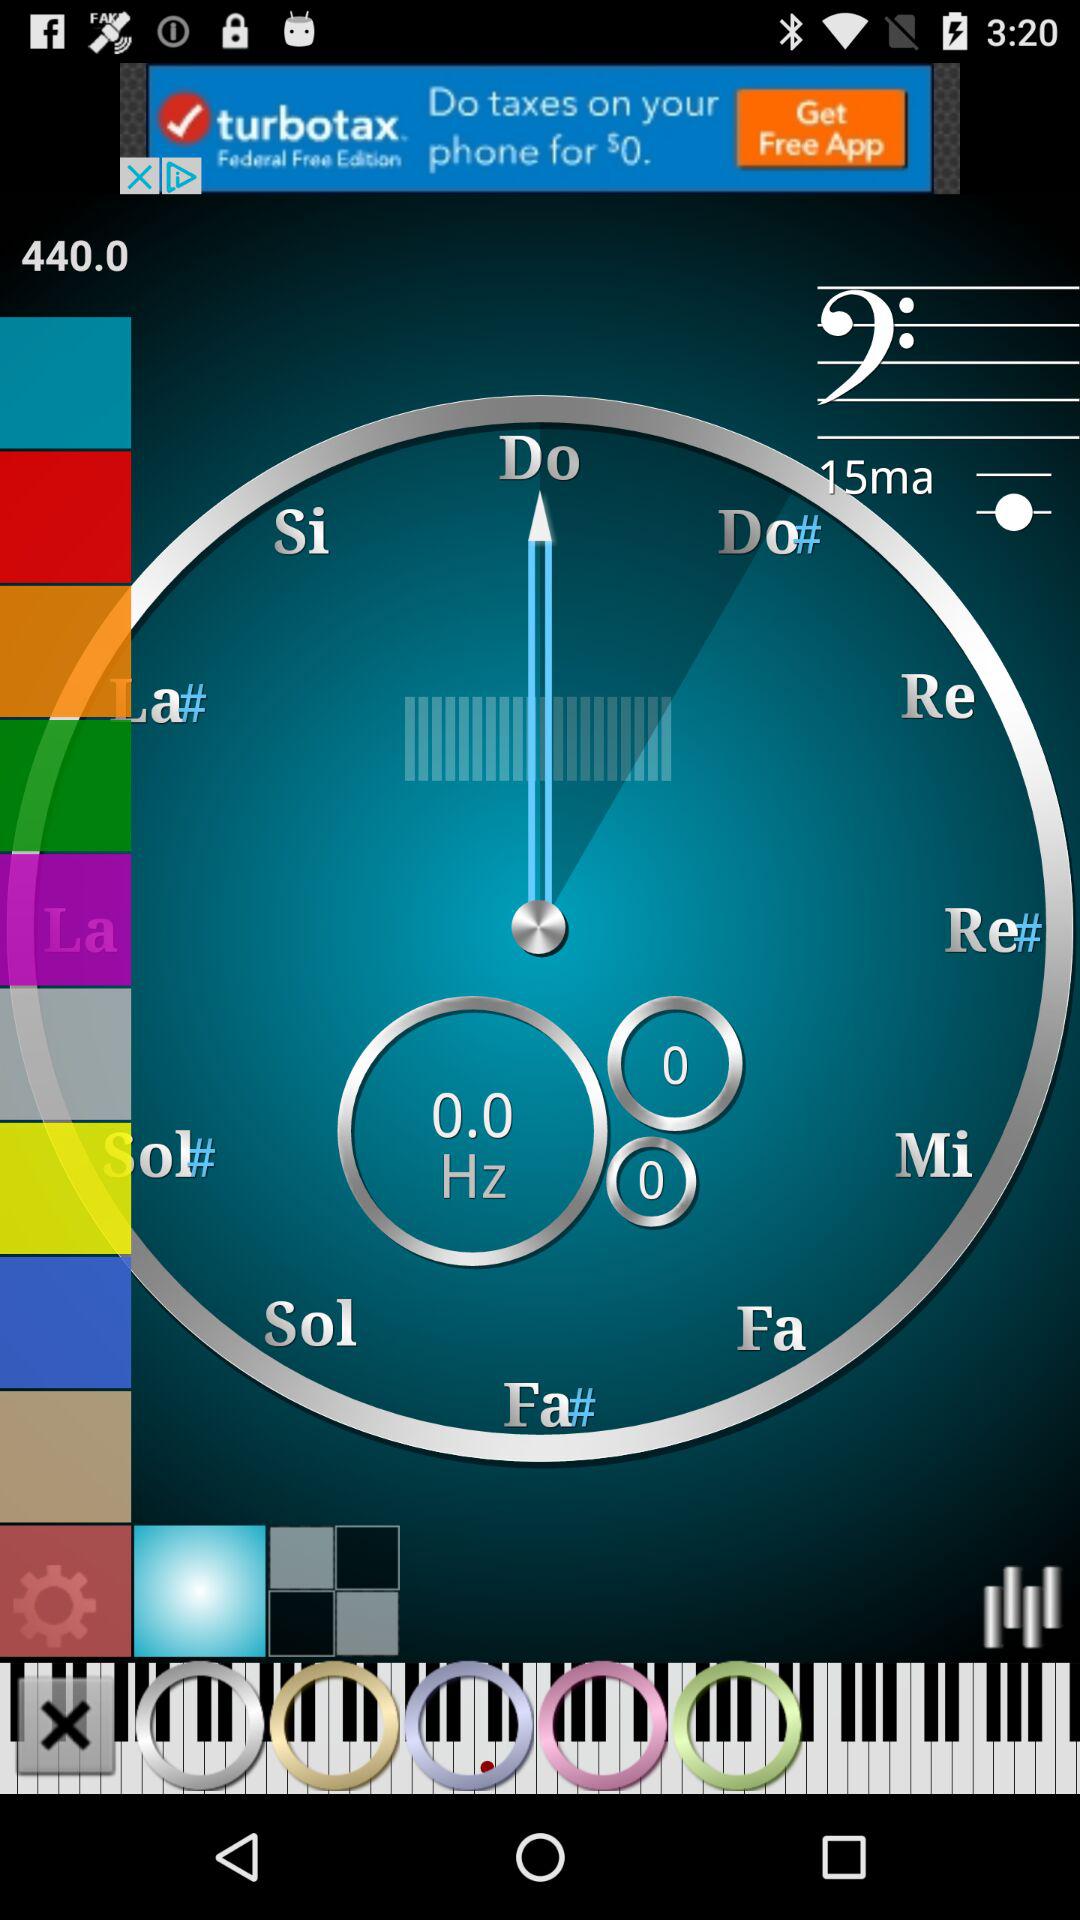 This screenshot has height=1920, width=1080. What do you see at coordinates (948, 362) in the screenshot?
I see `press item below the c a r app` at bounding box center [948, 362].